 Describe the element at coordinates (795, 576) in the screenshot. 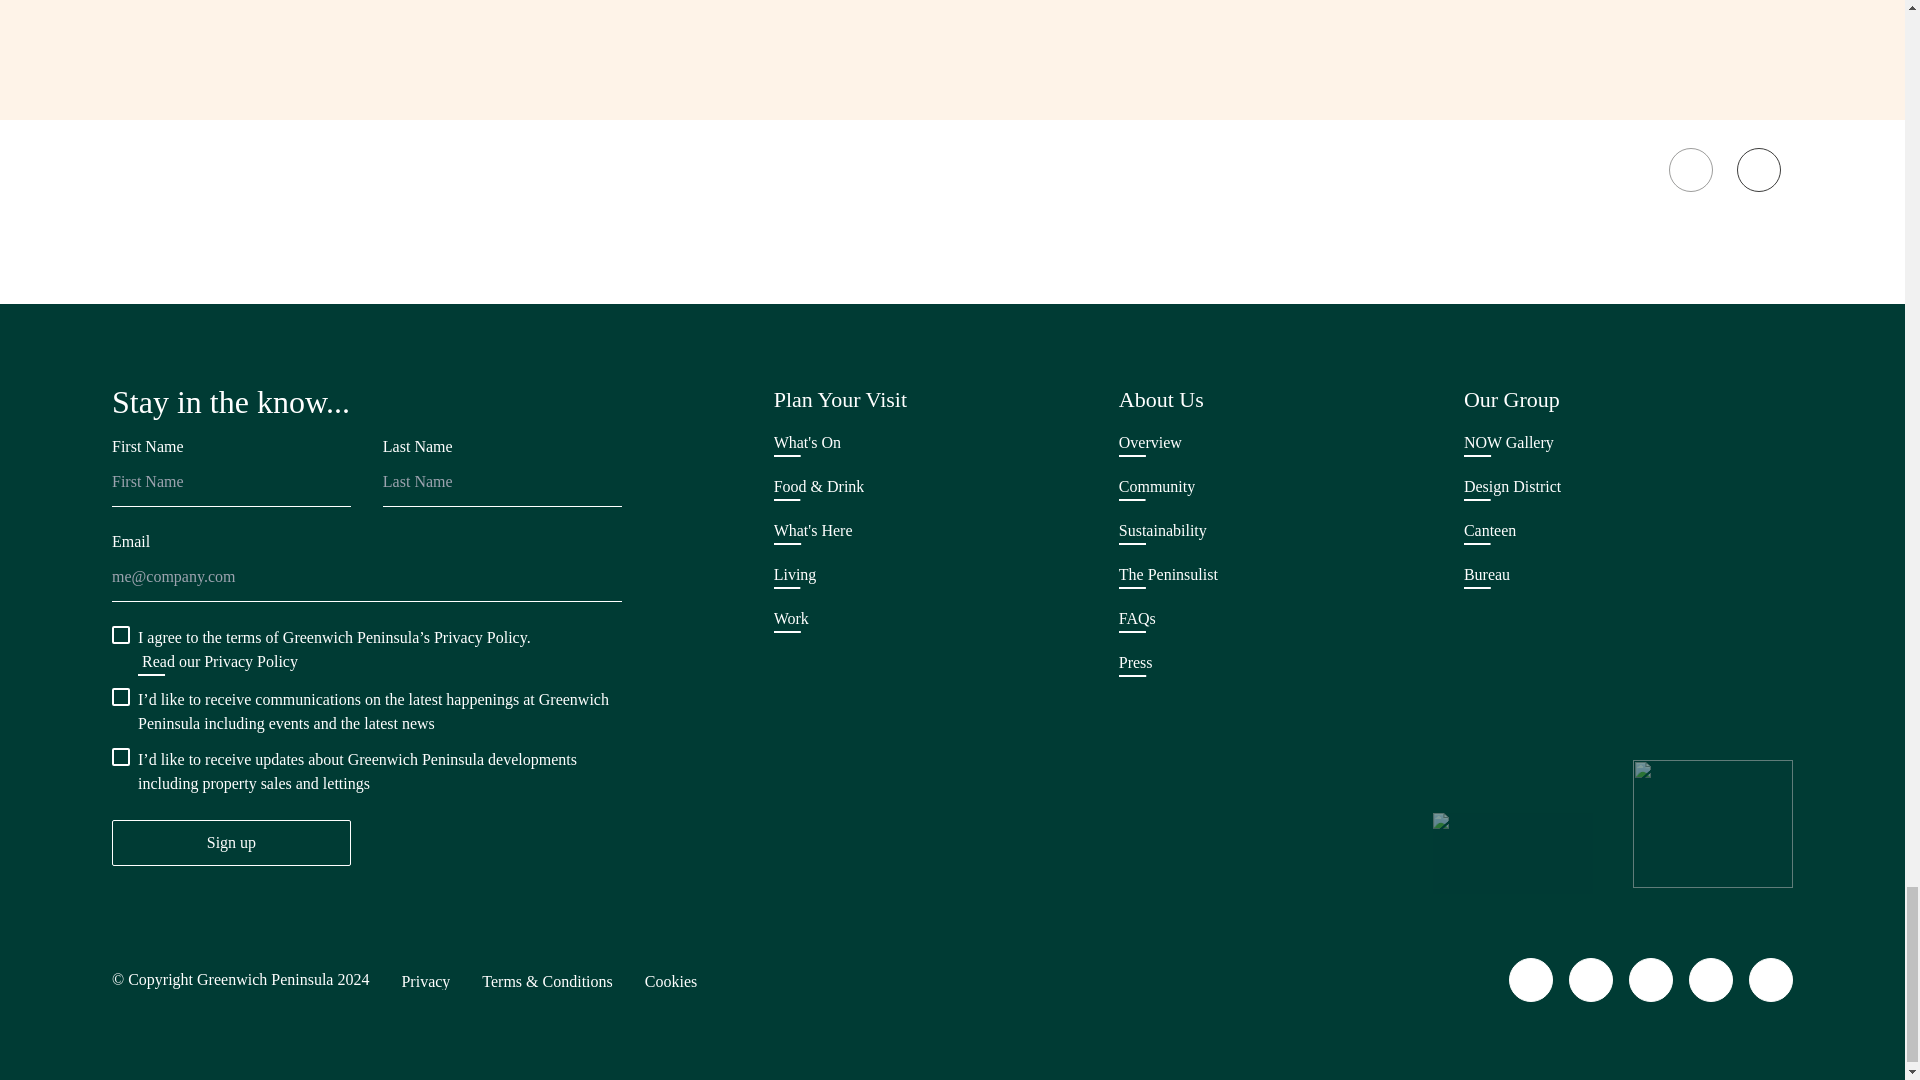

I see `Living` at that location.